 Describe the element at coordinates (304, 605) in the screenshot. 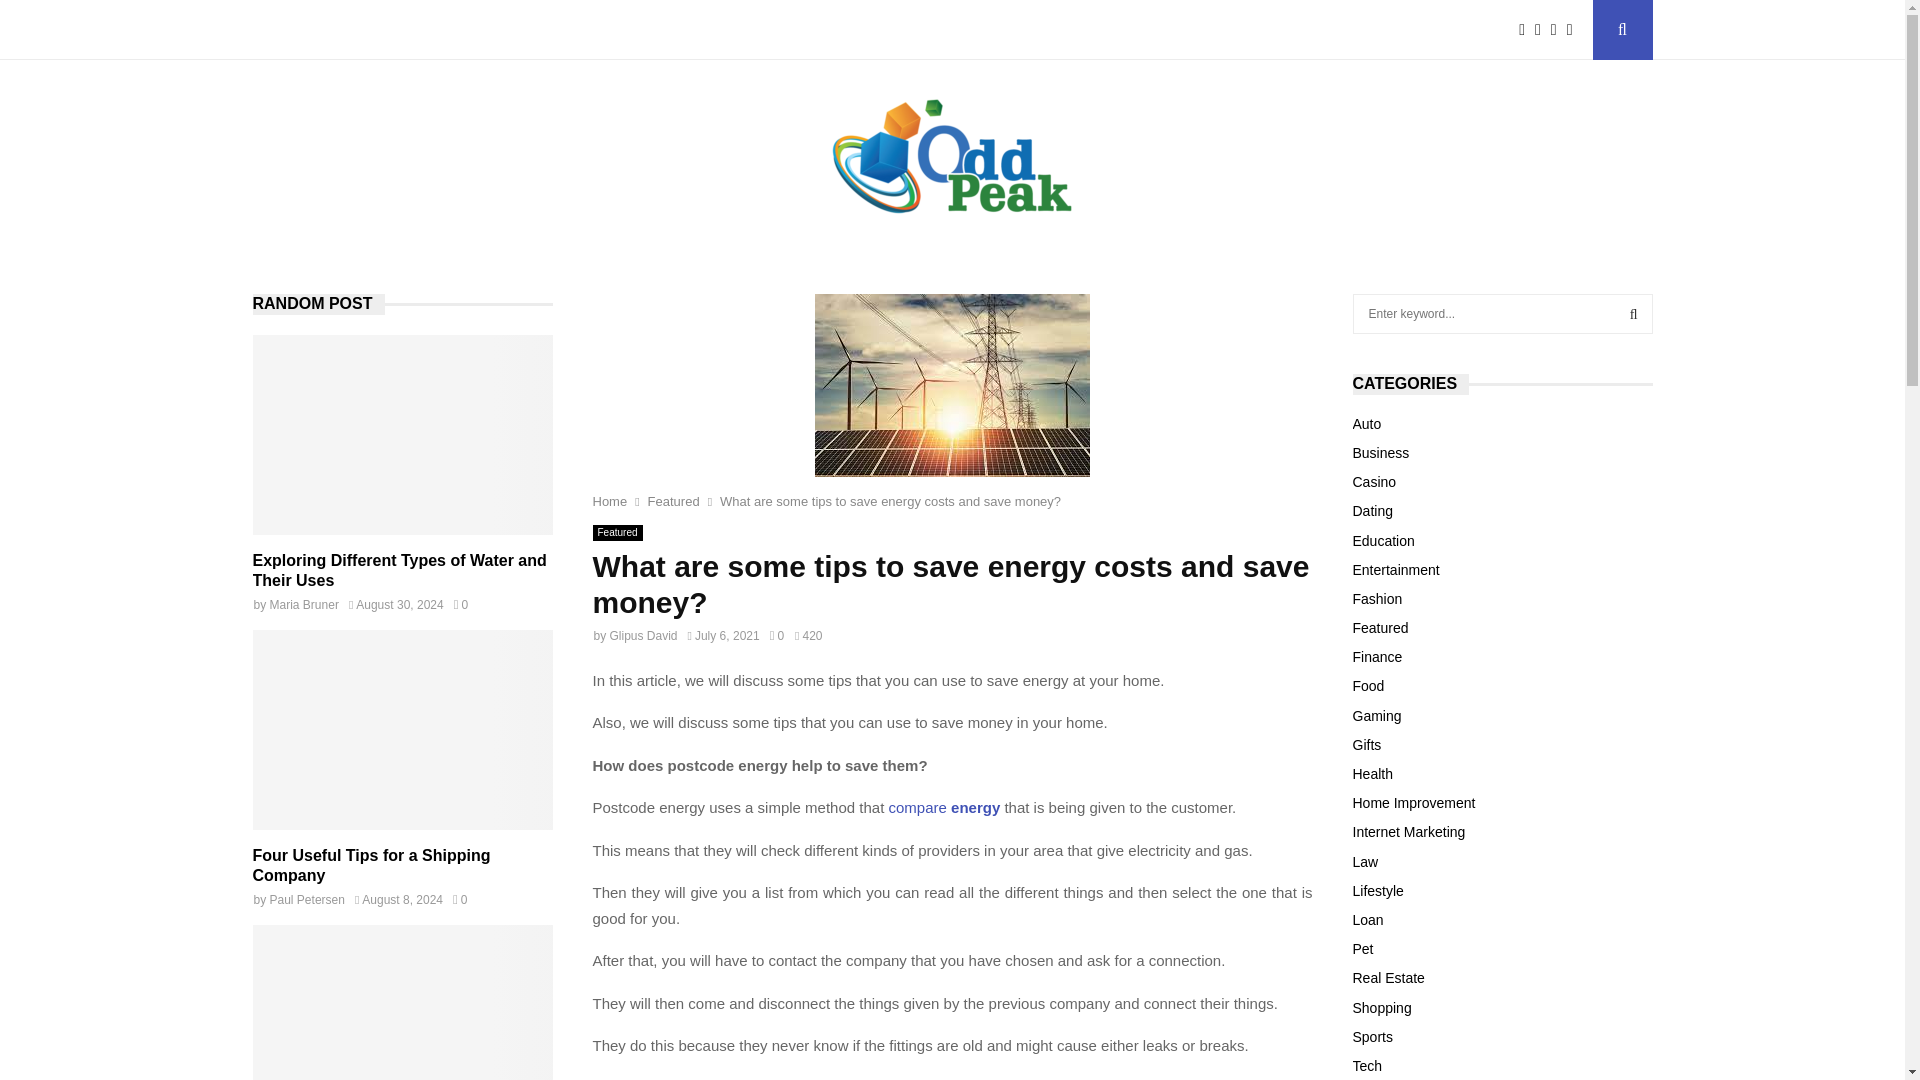

I see `Maria Bruner` at that location.